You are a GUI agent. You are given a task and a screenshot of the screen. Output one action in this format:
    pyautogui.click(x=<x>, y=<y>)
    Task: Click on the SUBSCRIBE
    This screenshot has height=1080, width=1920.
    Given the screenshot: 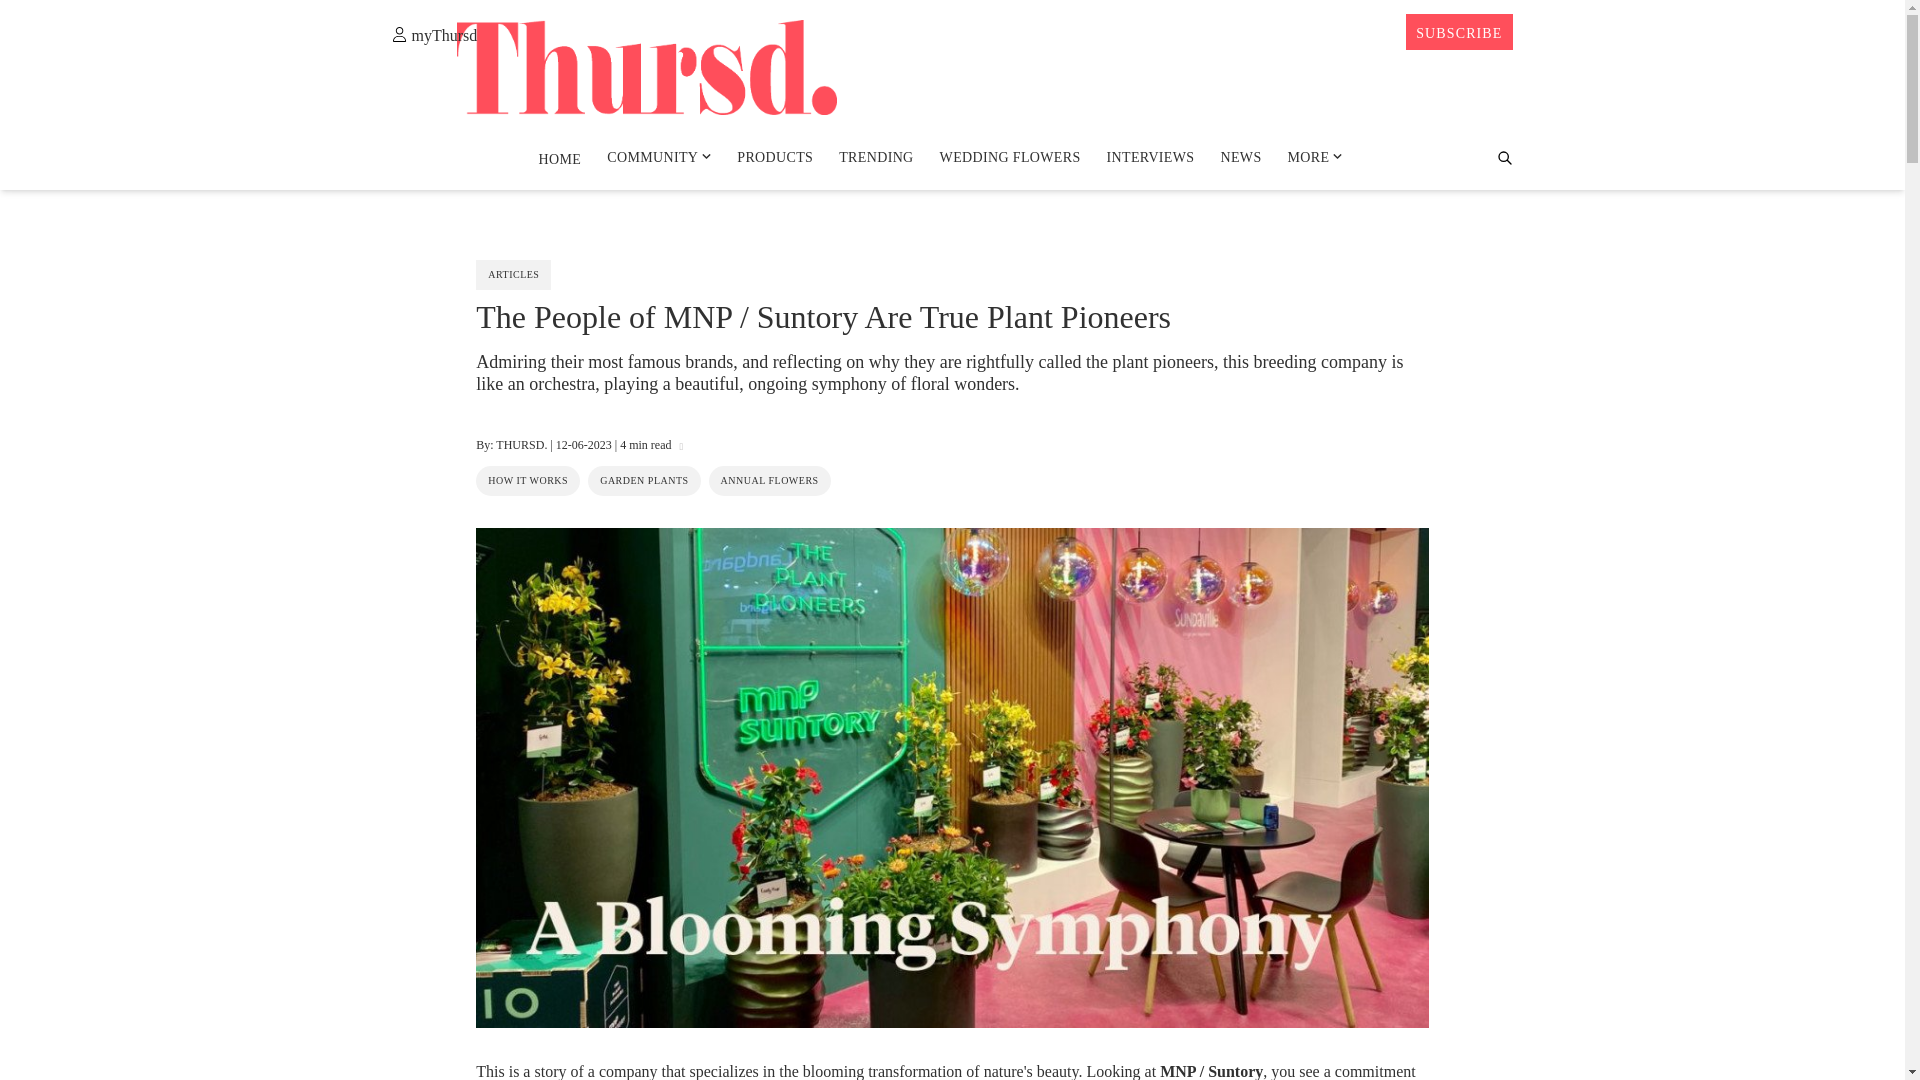 What is the action you would take?
    pyautogui.click(x=1458, y=32)
    